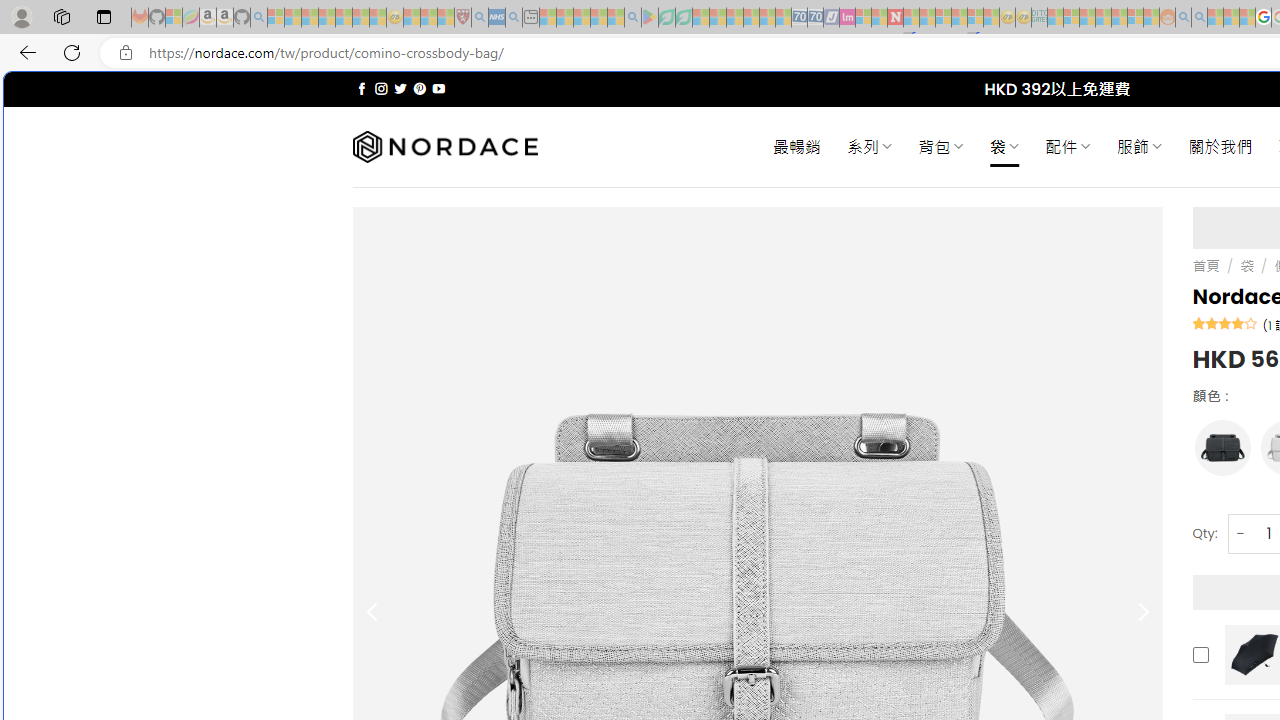 Image resolution: width=1280 pixels, height=720 pixels. What do you see at coordinates (72, 52) in the screenshot?
I see `Refresh` at bounding box center [72, 52].